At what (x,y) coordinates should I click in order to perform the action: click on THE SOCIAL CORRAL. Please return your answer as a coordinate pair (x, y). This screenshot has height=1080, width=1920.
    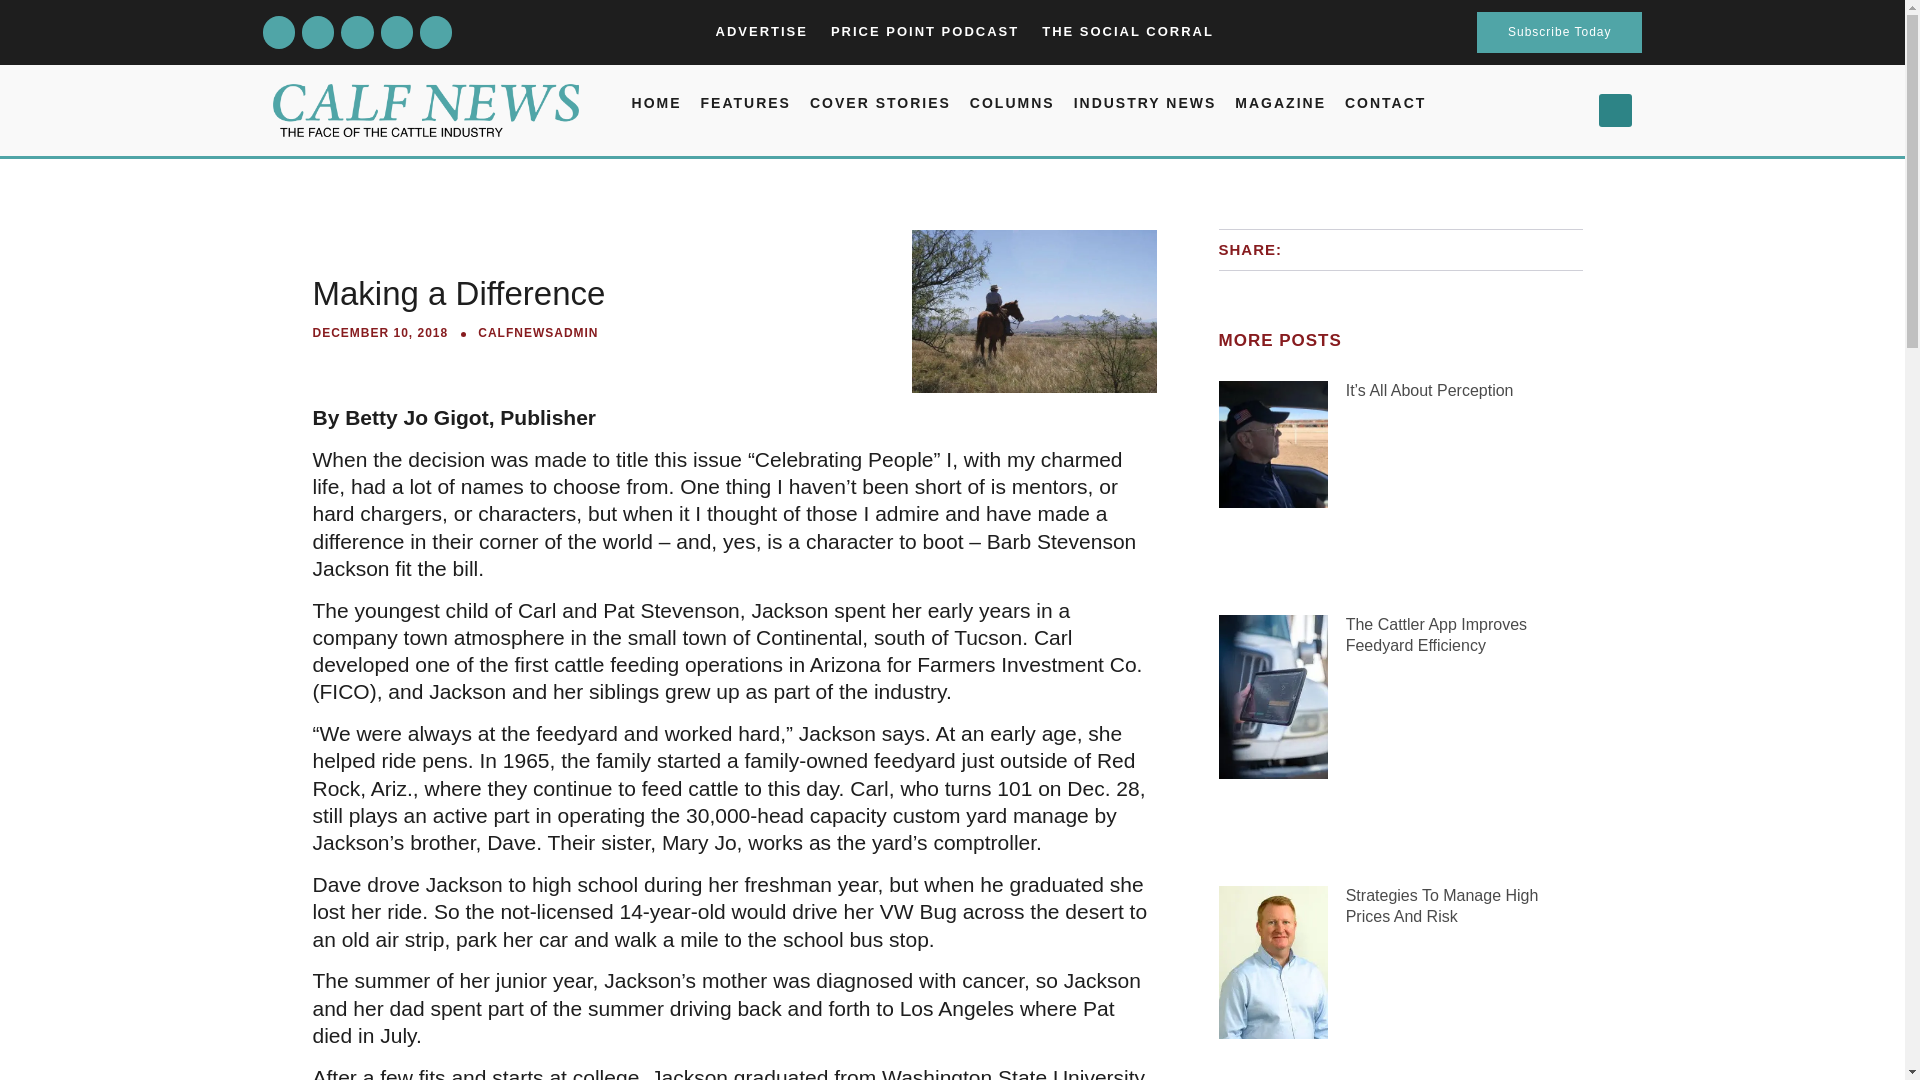
    Looking at the image, I should click on (1128, 32).